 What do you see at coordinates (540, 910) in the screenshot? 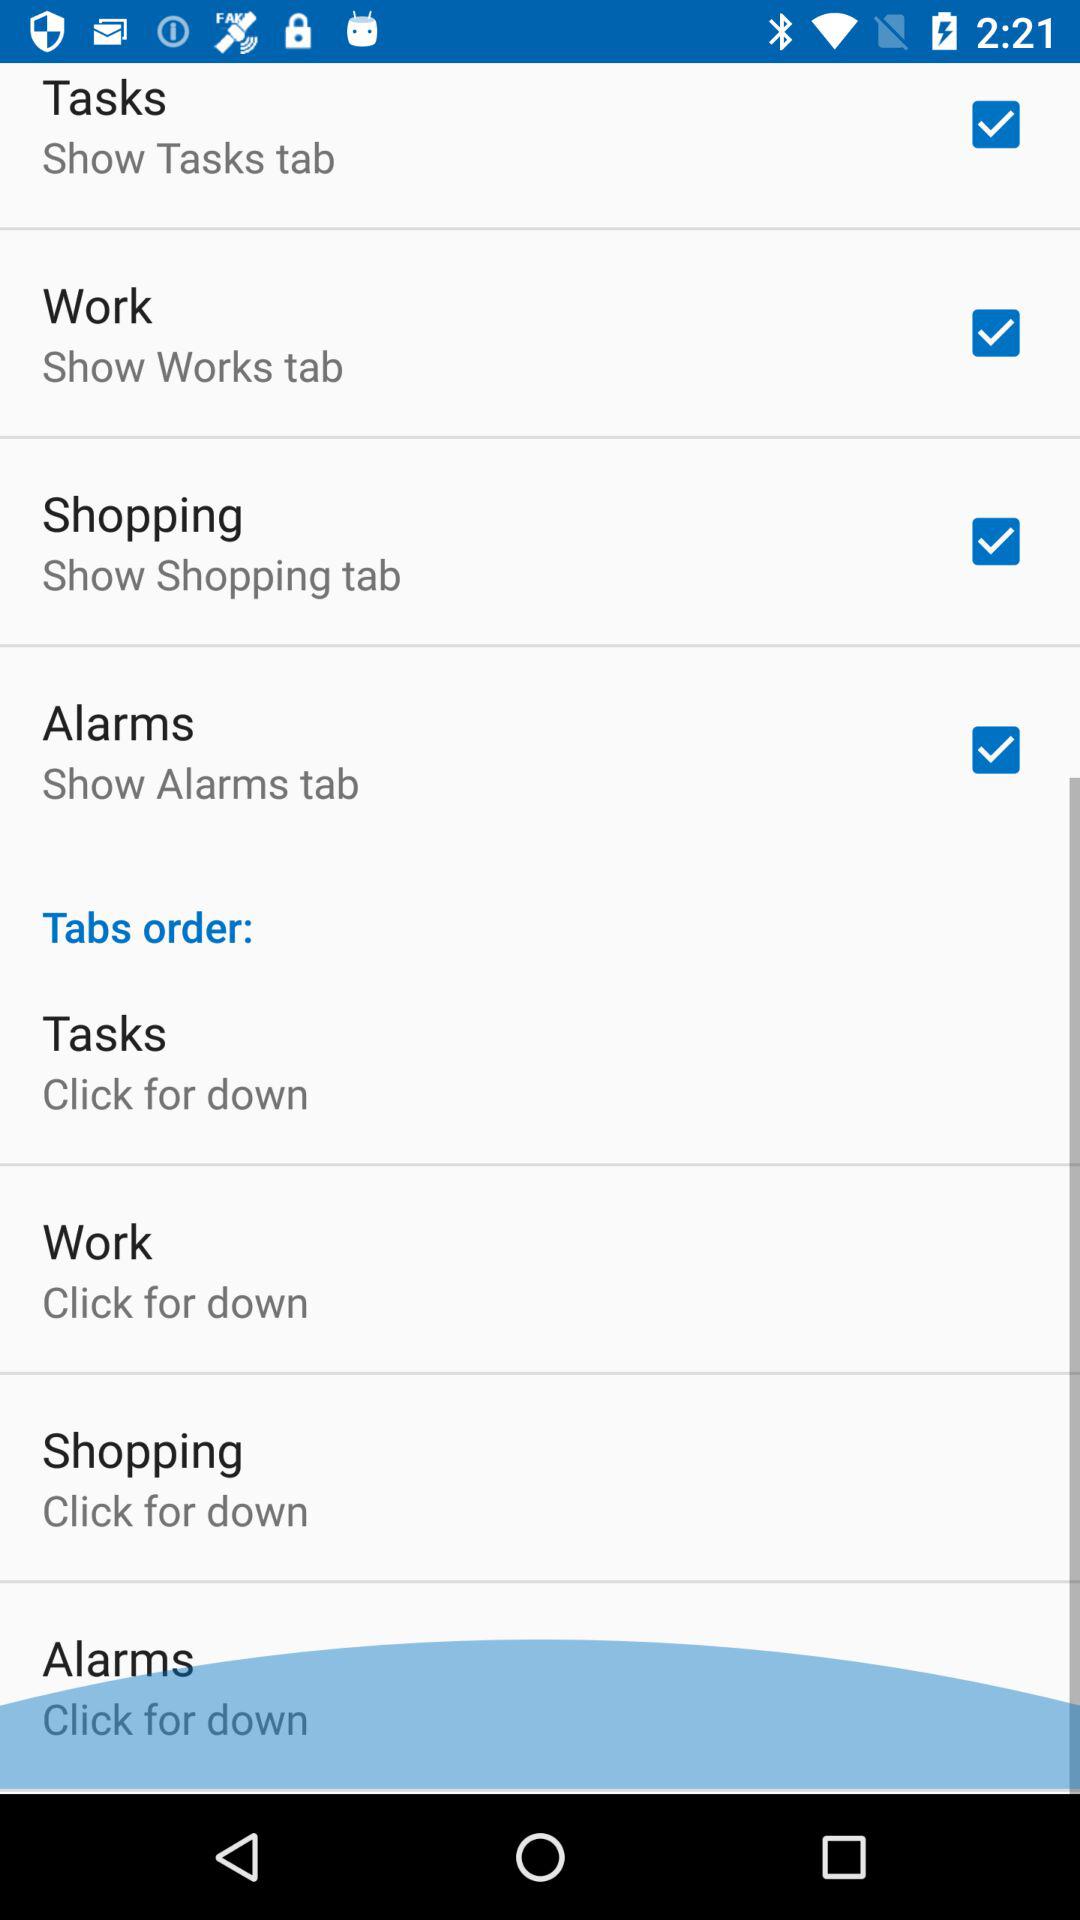
I see `turn on tabs order: icon` at bounding box center [540, 910].